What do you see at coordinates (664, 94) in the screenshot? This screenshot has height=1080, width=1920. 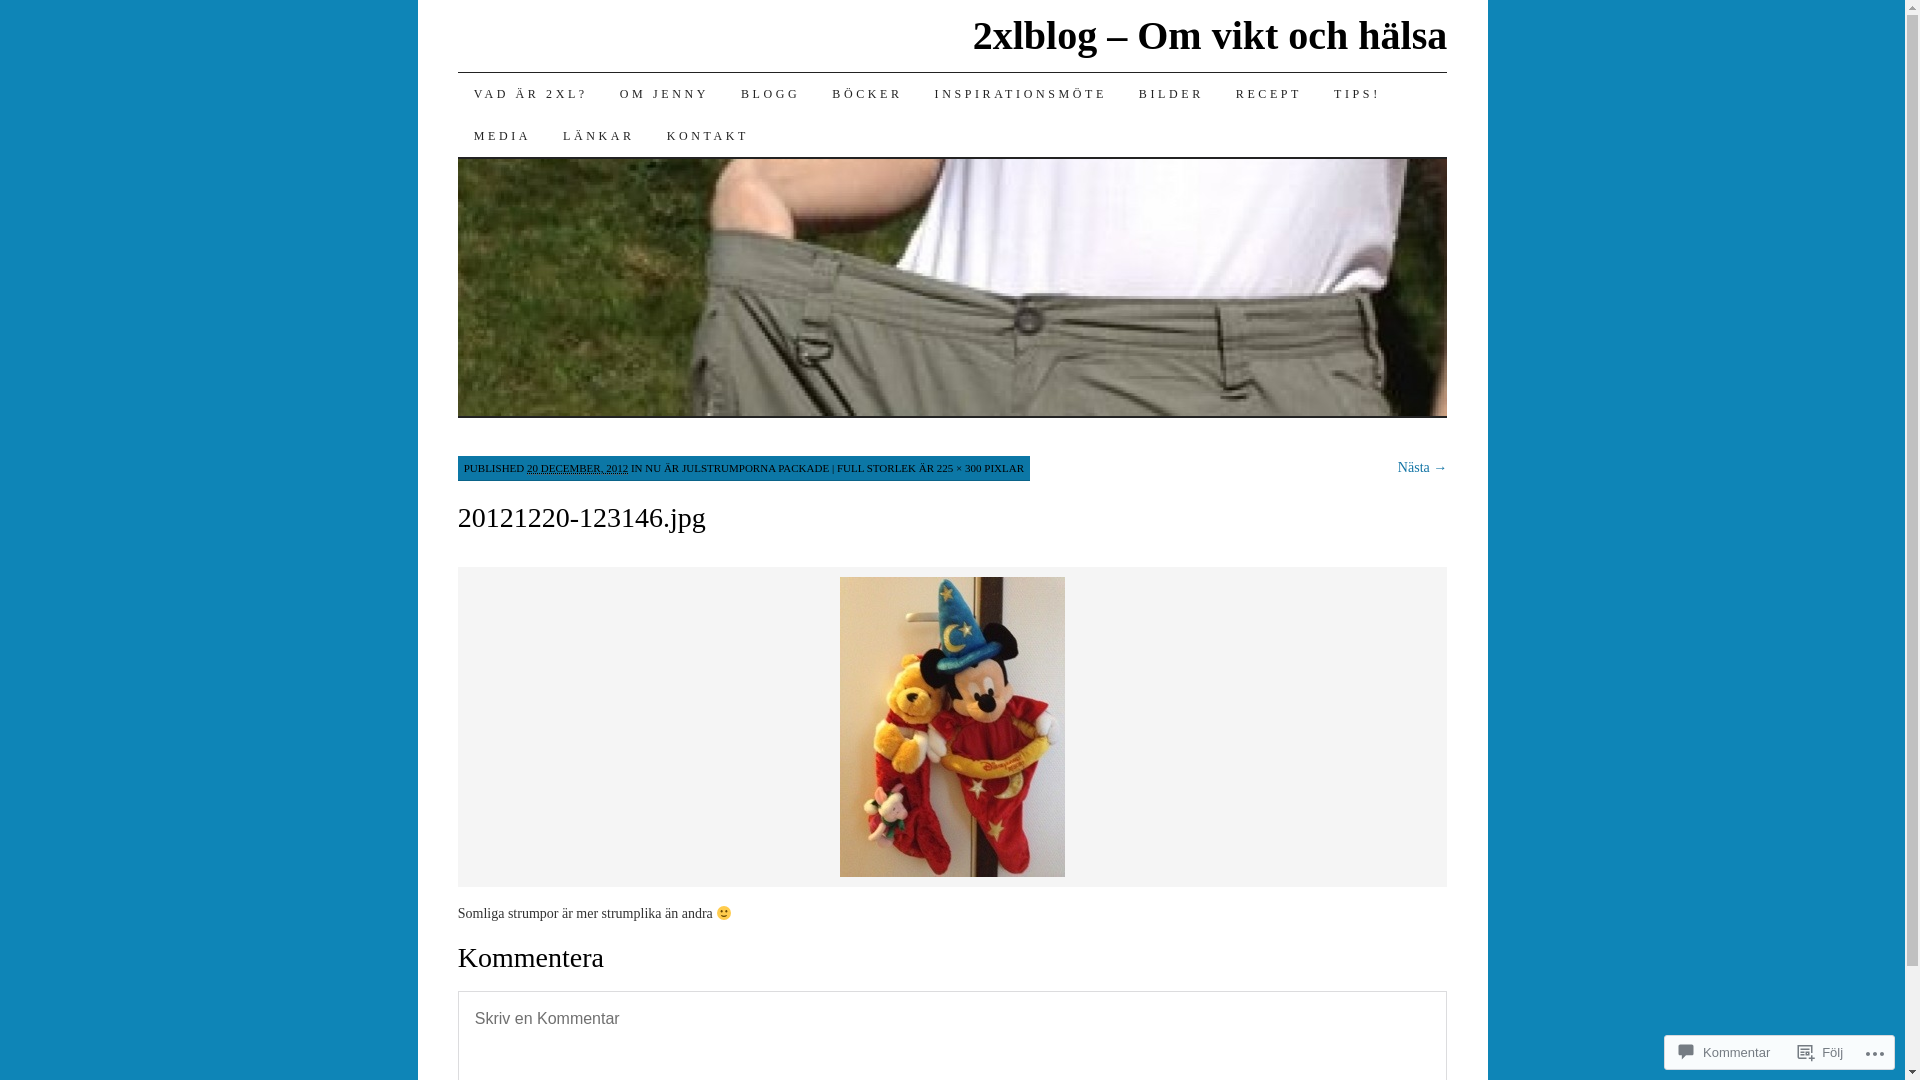 I see `OM JENNY` at bounding box center [664, 94].